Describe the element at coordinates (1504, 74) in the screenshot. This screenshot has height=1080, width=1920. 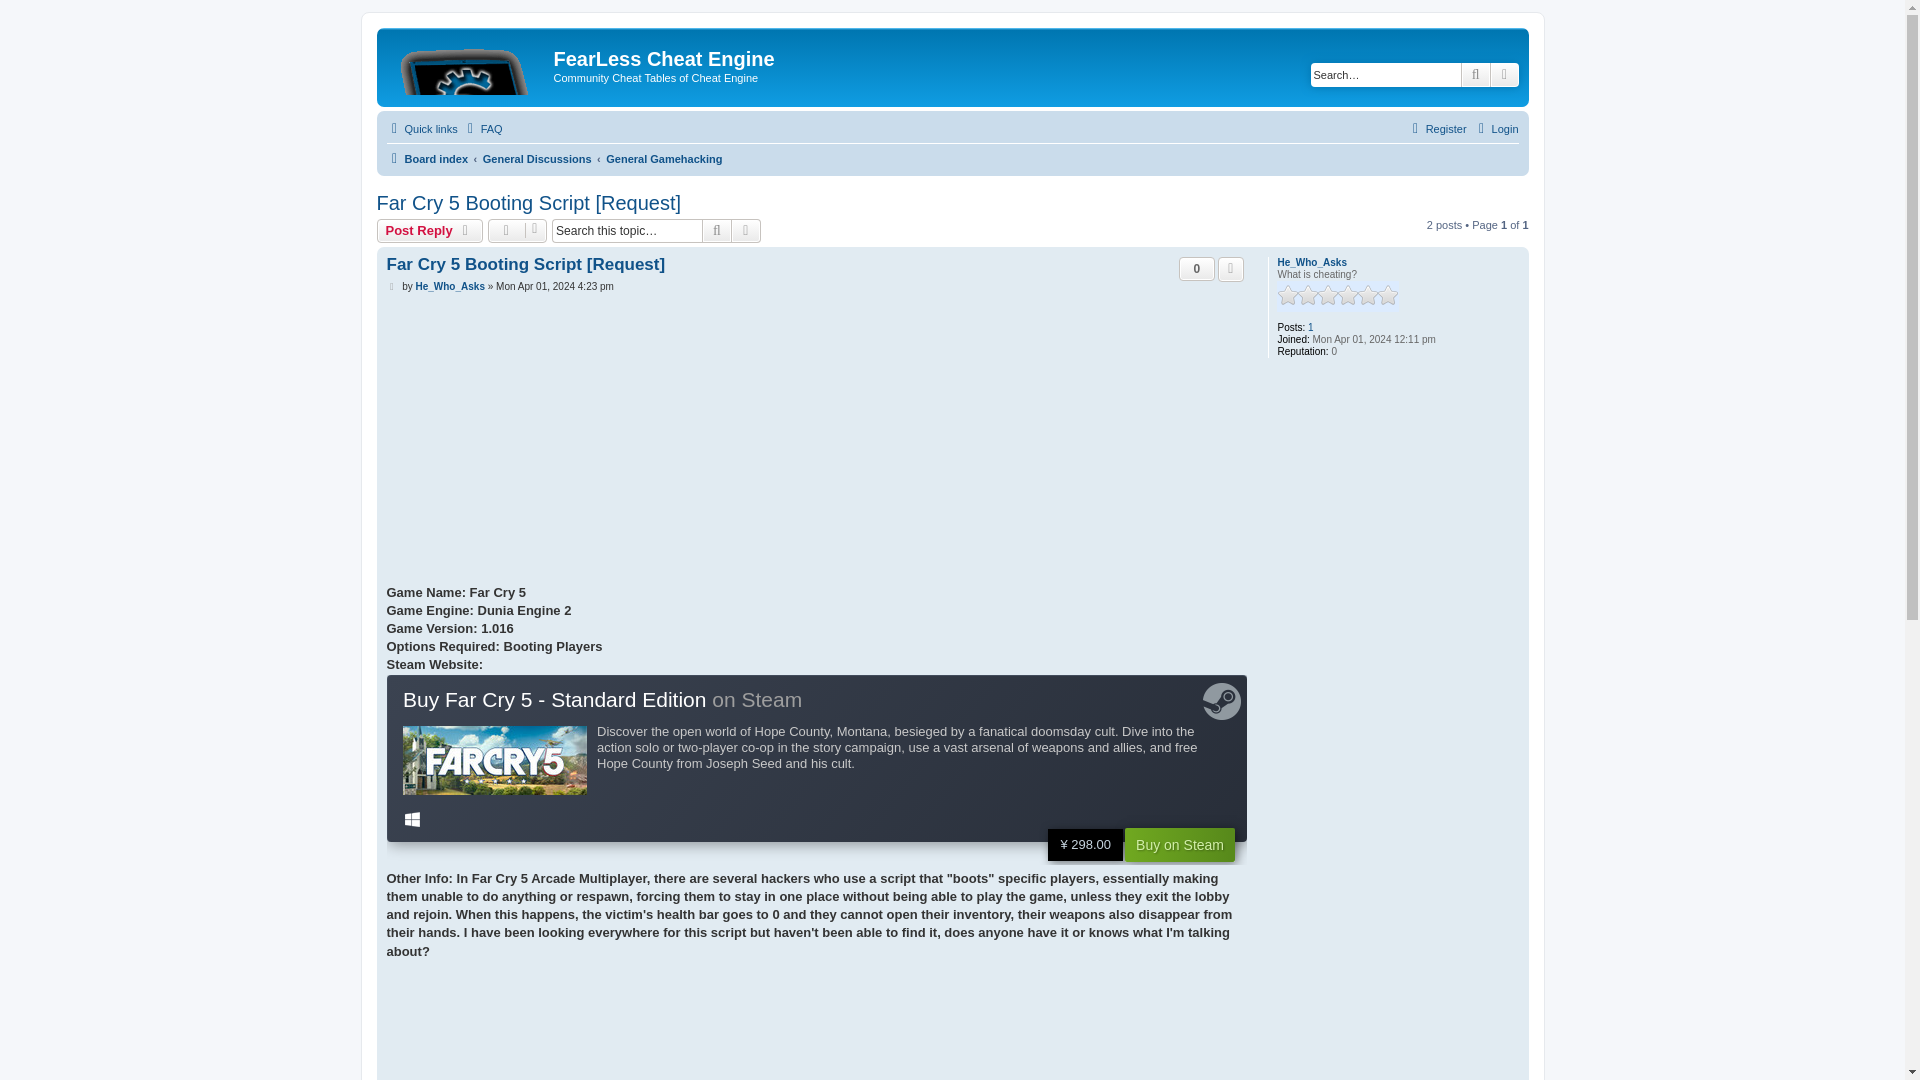
I see `Advanced search` at that location.